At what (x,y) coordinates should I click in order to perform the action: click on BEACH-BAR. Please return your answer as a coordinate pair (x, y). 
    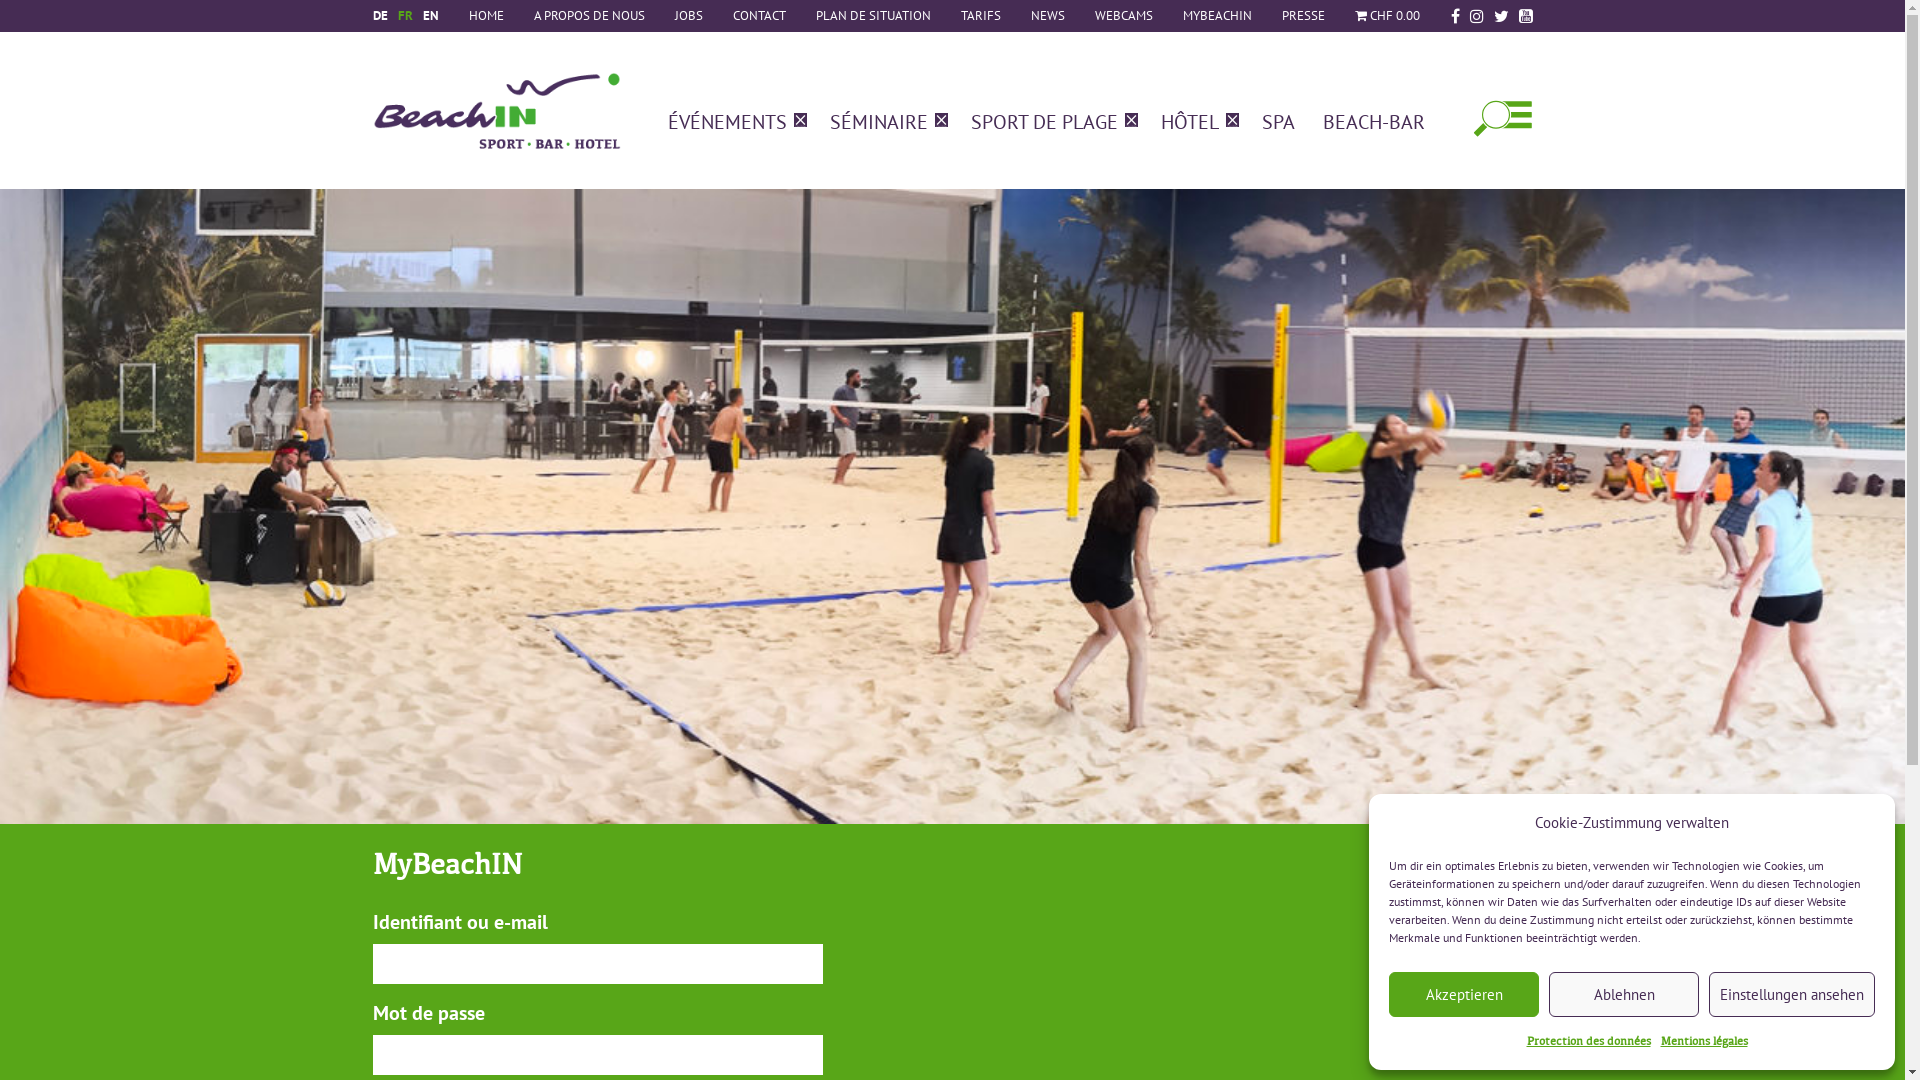
    Looking at the image, I should click on (1374, 122).